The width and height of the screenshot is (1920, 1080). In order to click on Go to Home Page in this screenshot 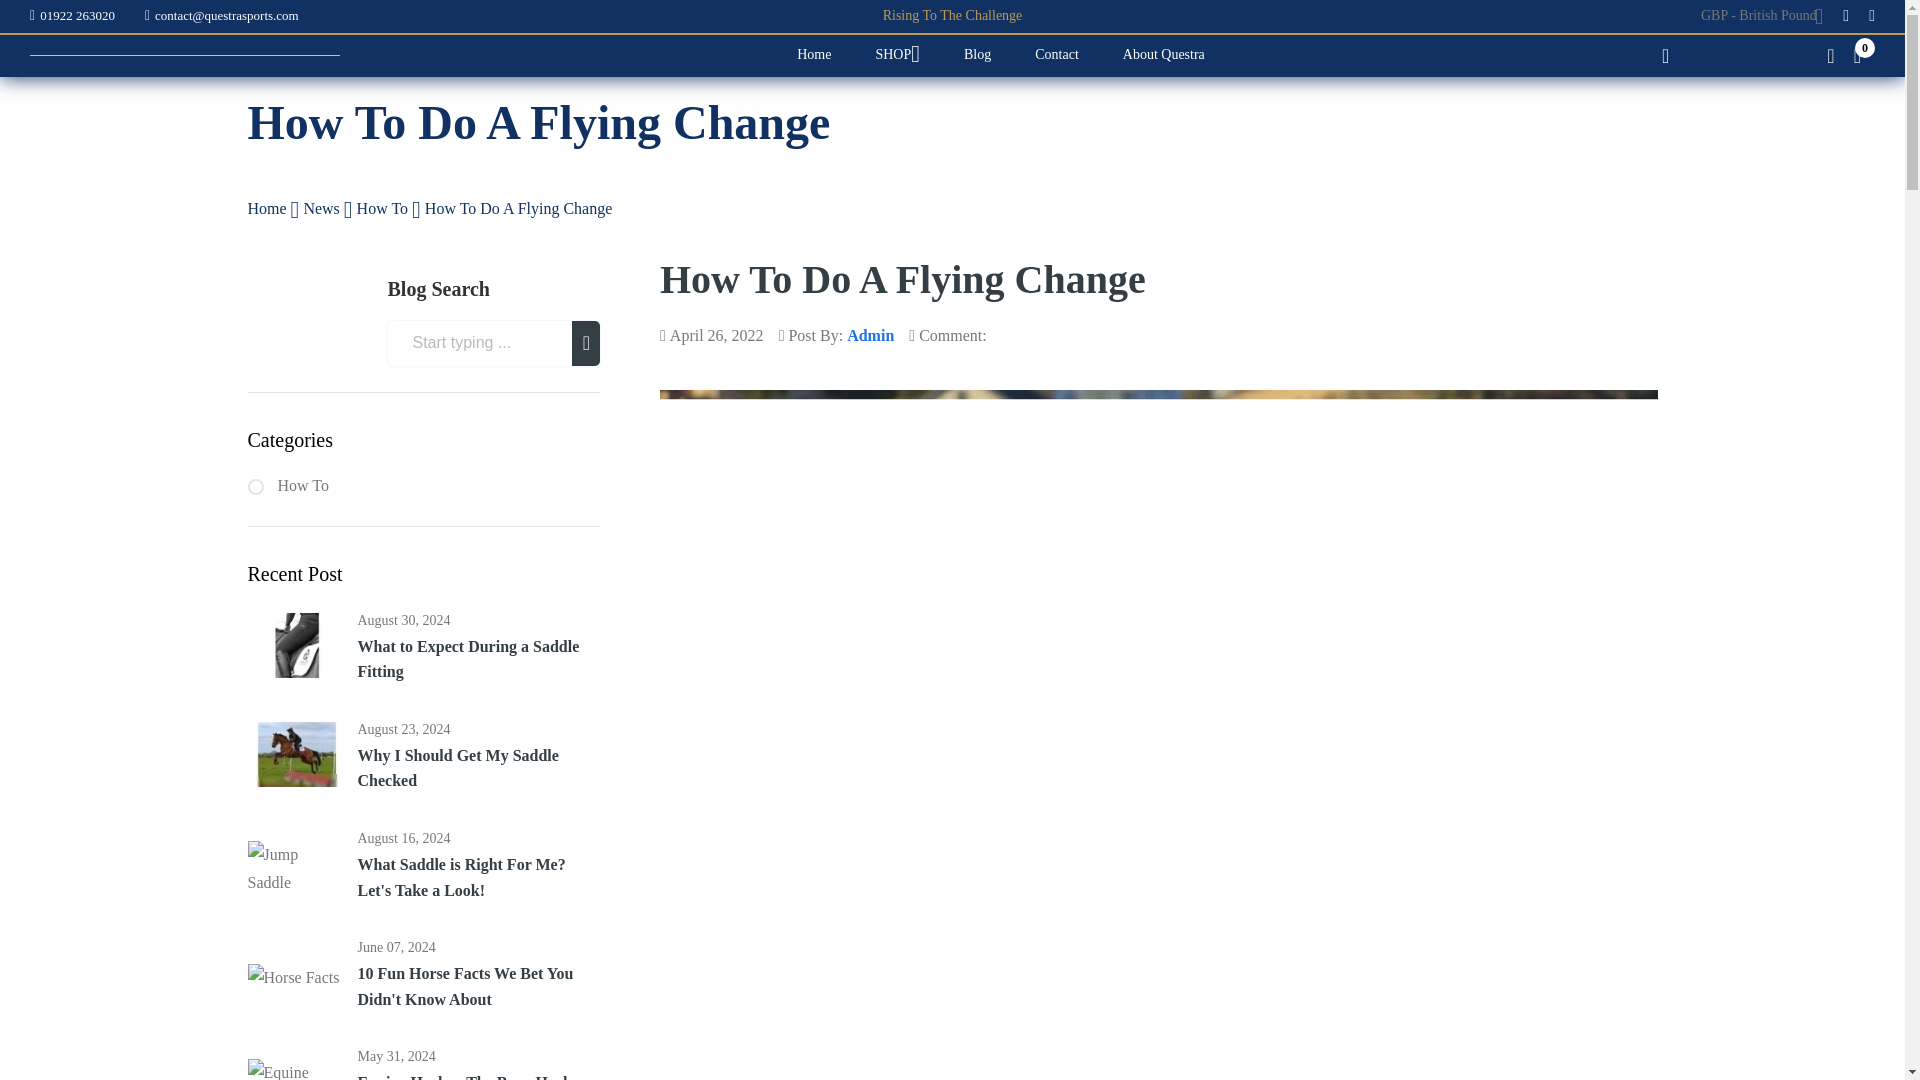, I will do `click(269, 208)`.